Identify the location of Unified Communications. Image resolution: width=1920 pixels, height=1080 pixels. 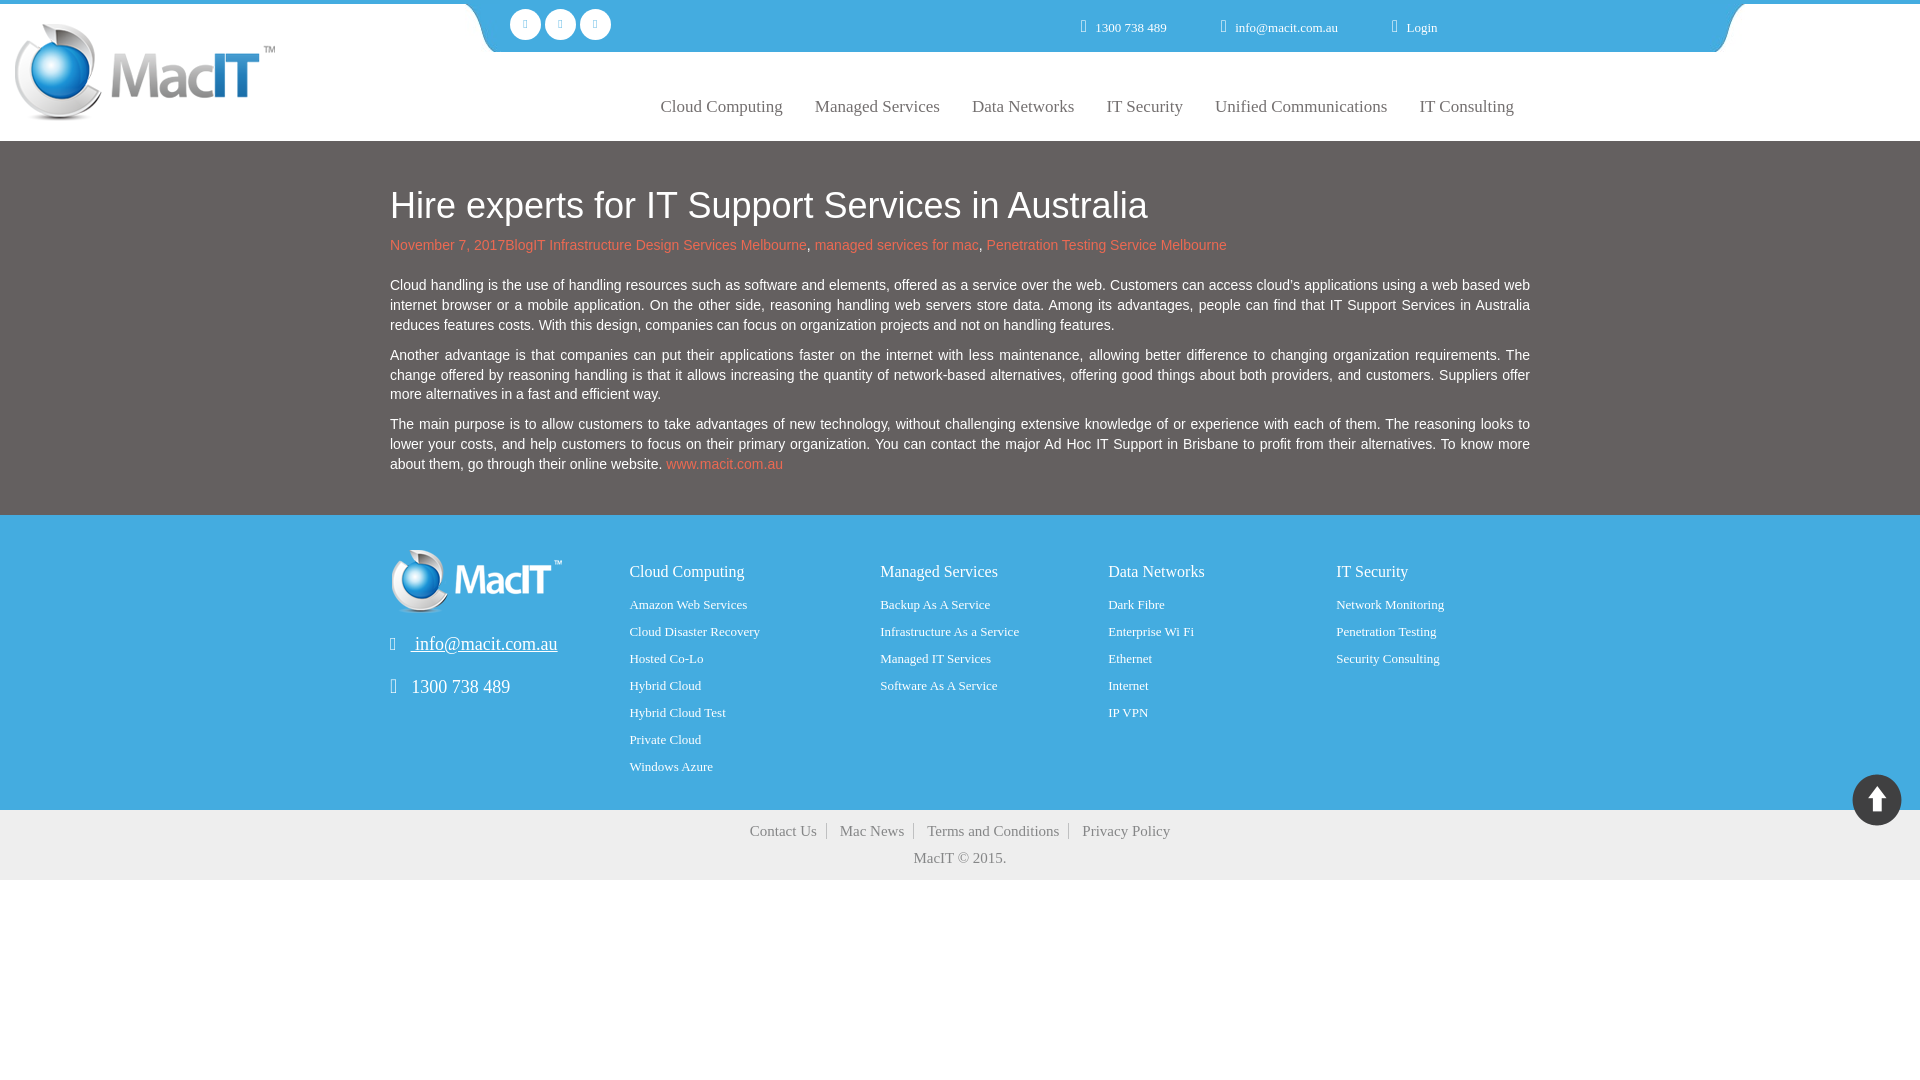
(1300, 106).